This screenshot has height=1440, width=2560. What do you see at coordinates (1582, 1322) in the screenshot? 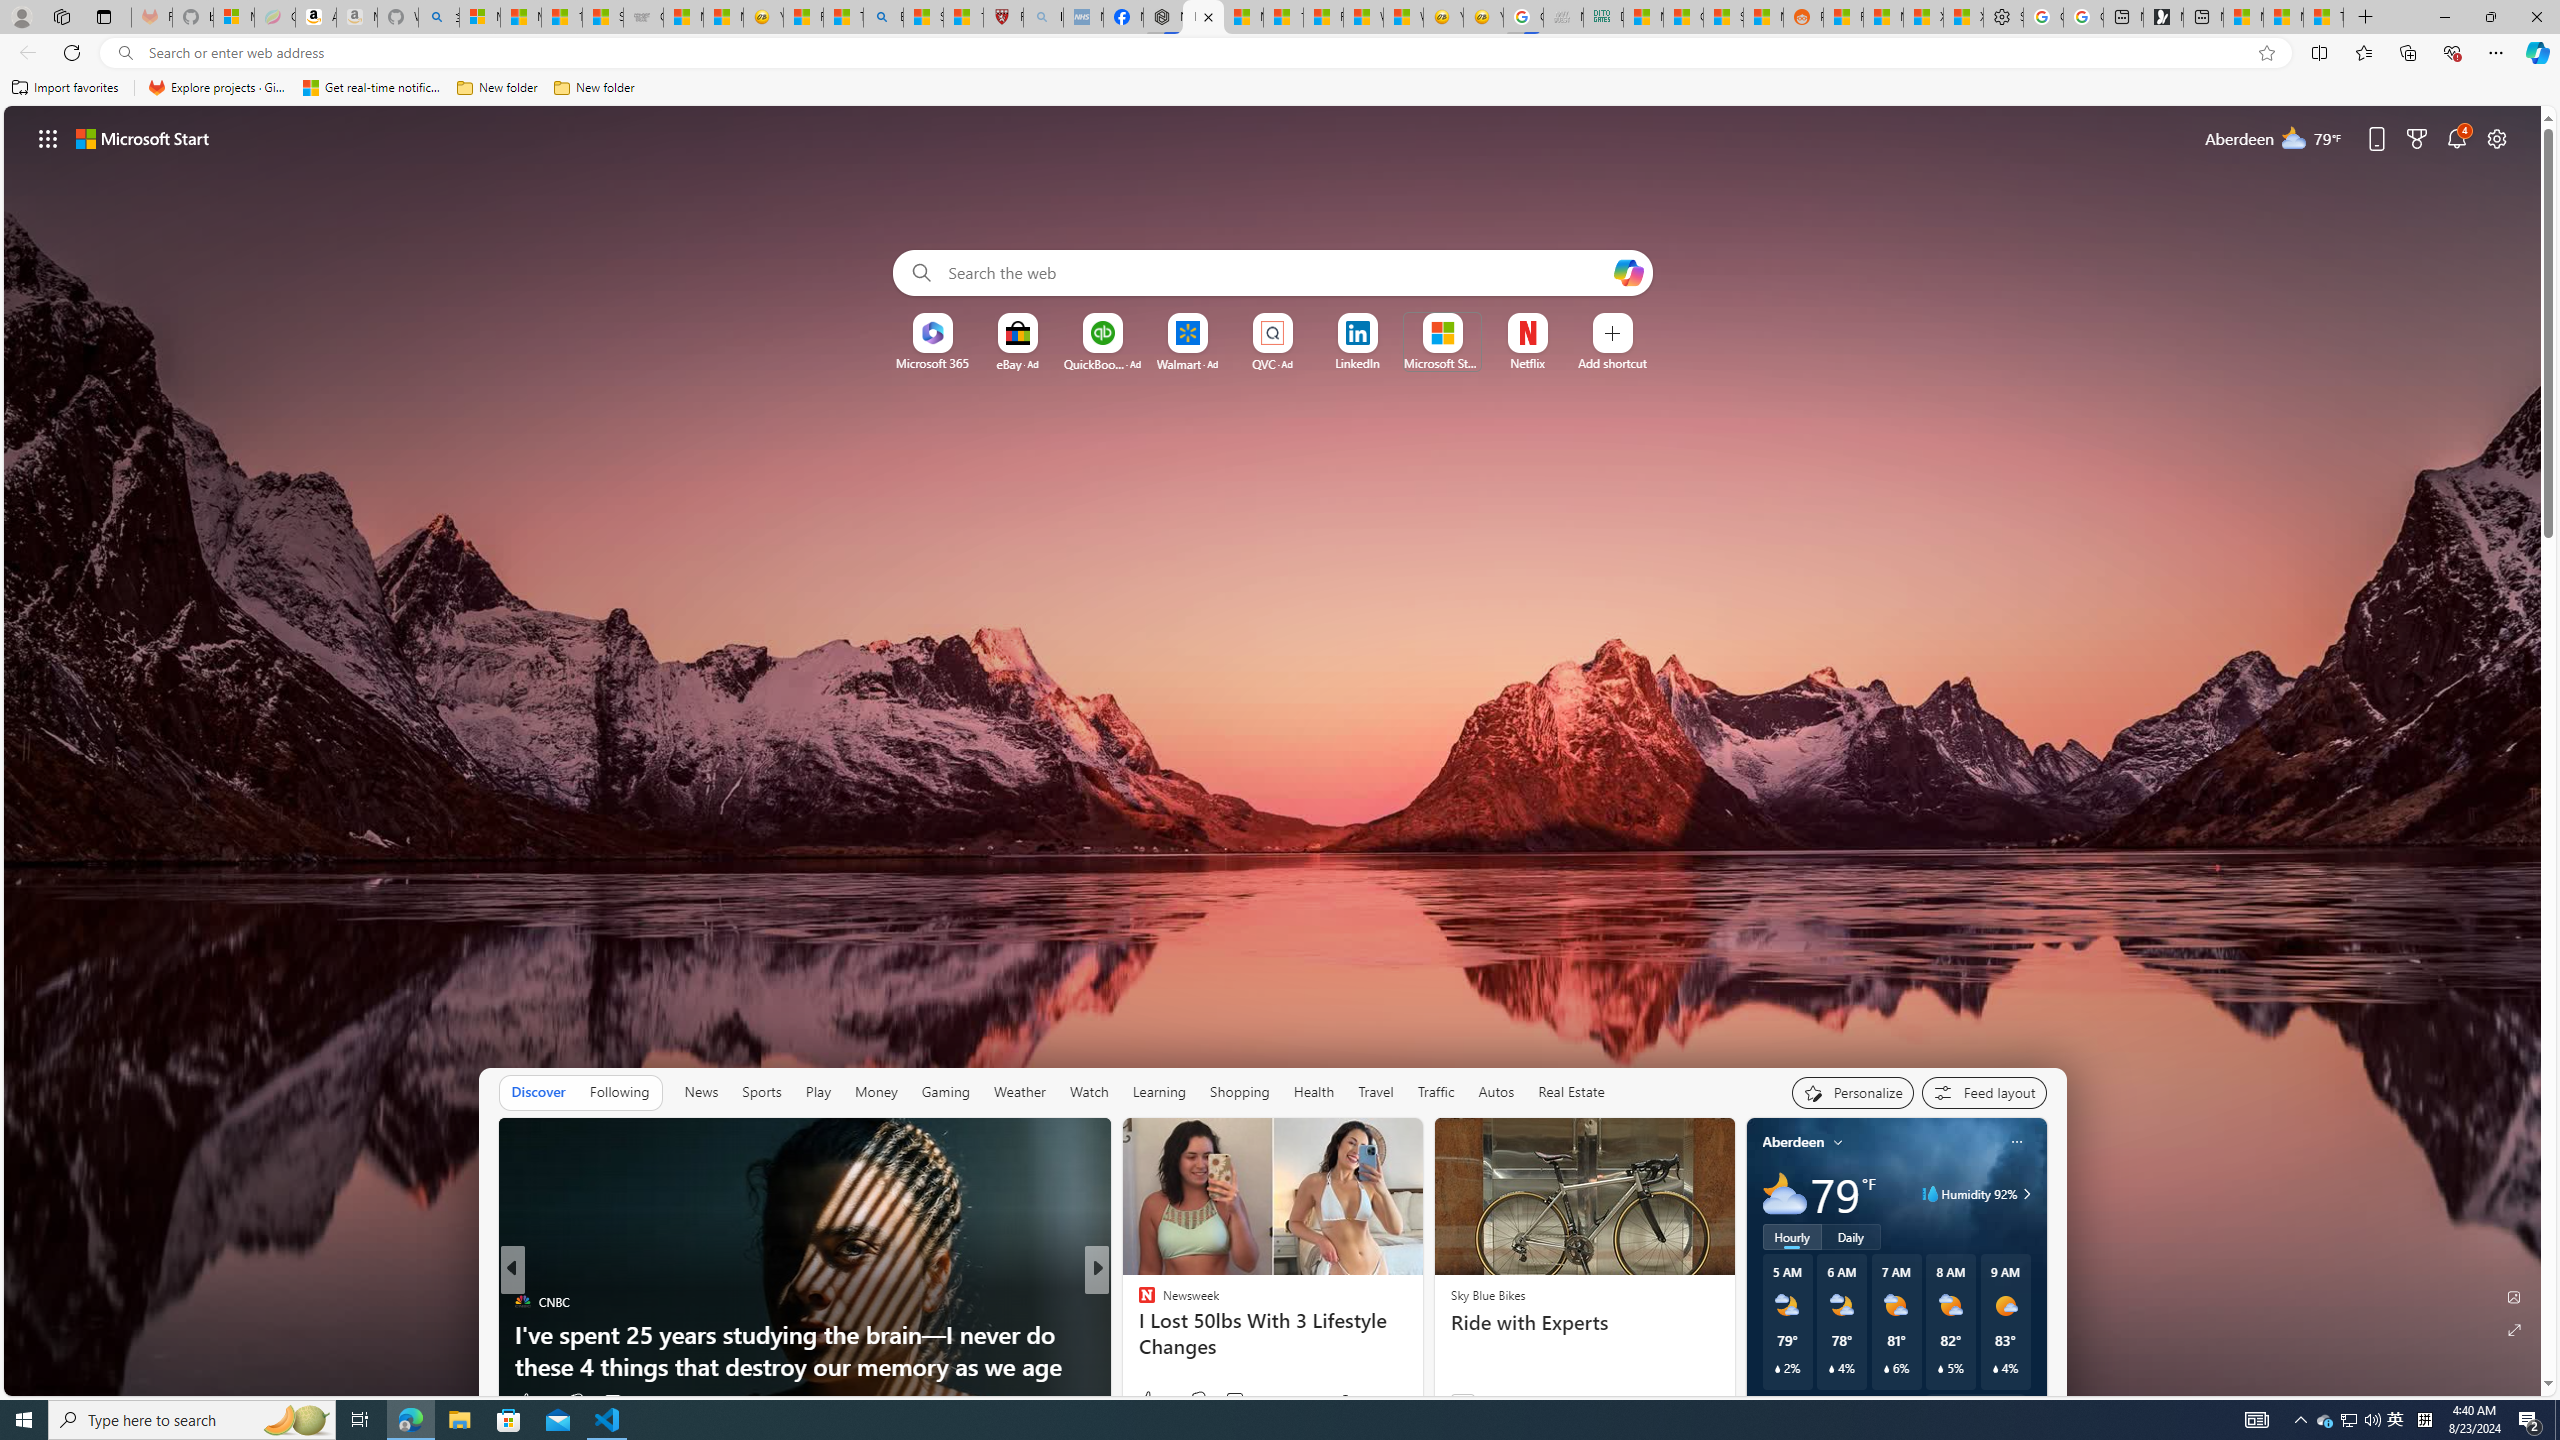
I see `Ride with Experts` at bounding box center [1582, 1322].